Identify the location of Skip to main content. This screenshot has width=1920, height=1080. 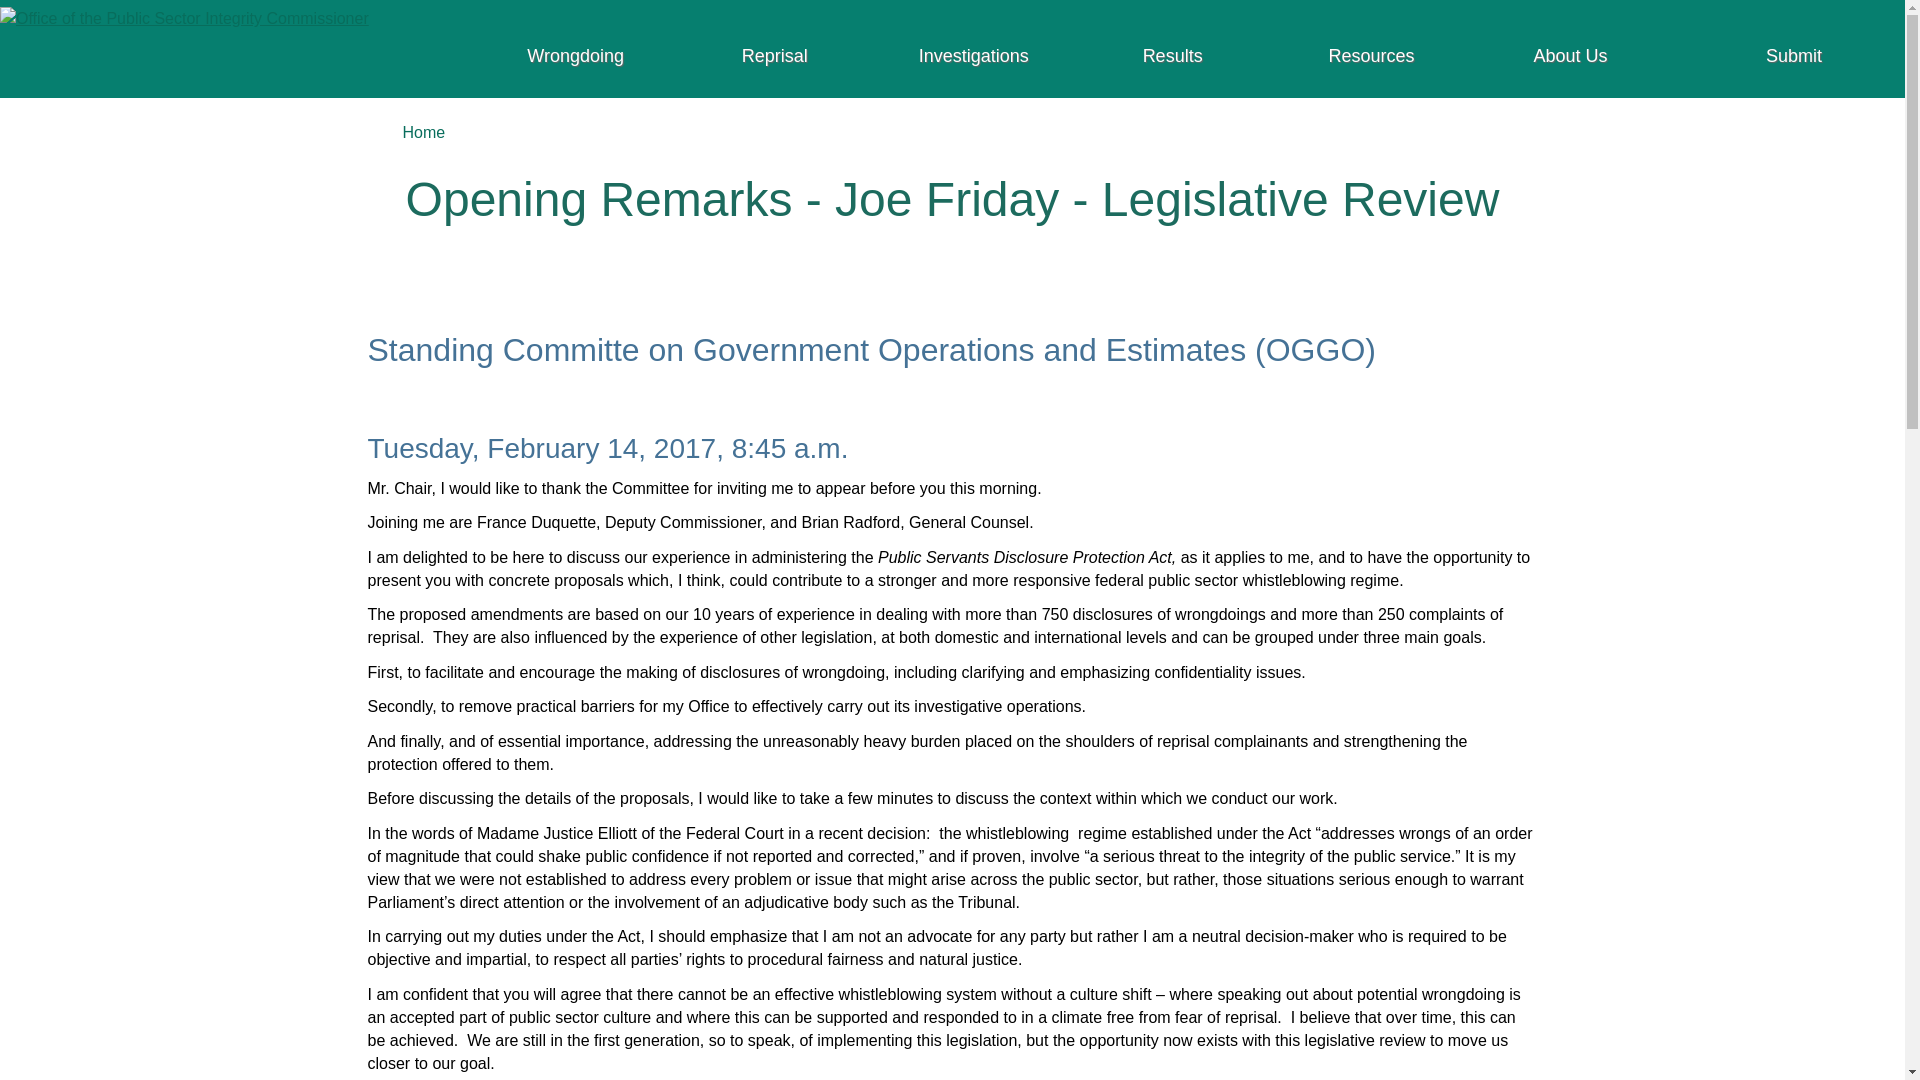
(956, 14).